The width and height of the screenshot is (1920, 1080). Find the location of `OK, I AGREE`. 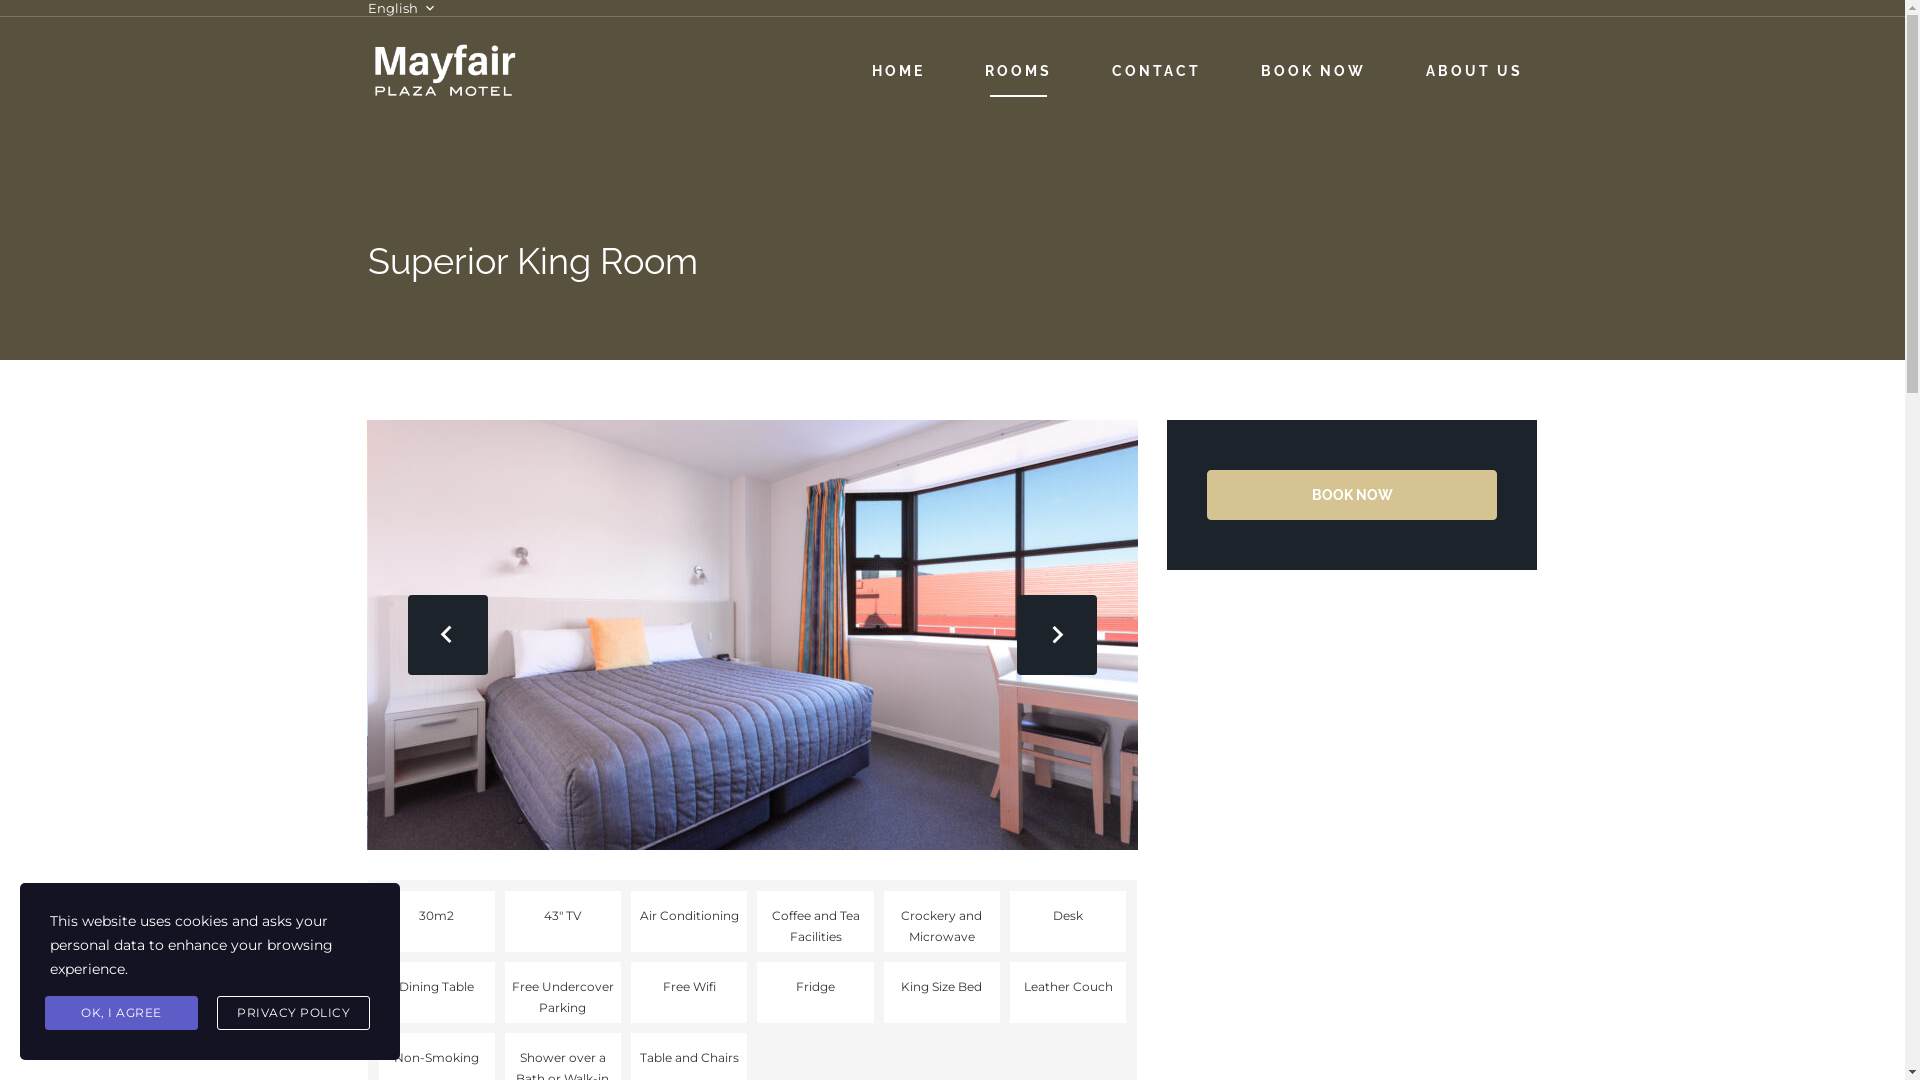

OK, I AGREE is located at coordinates (122, 1013).